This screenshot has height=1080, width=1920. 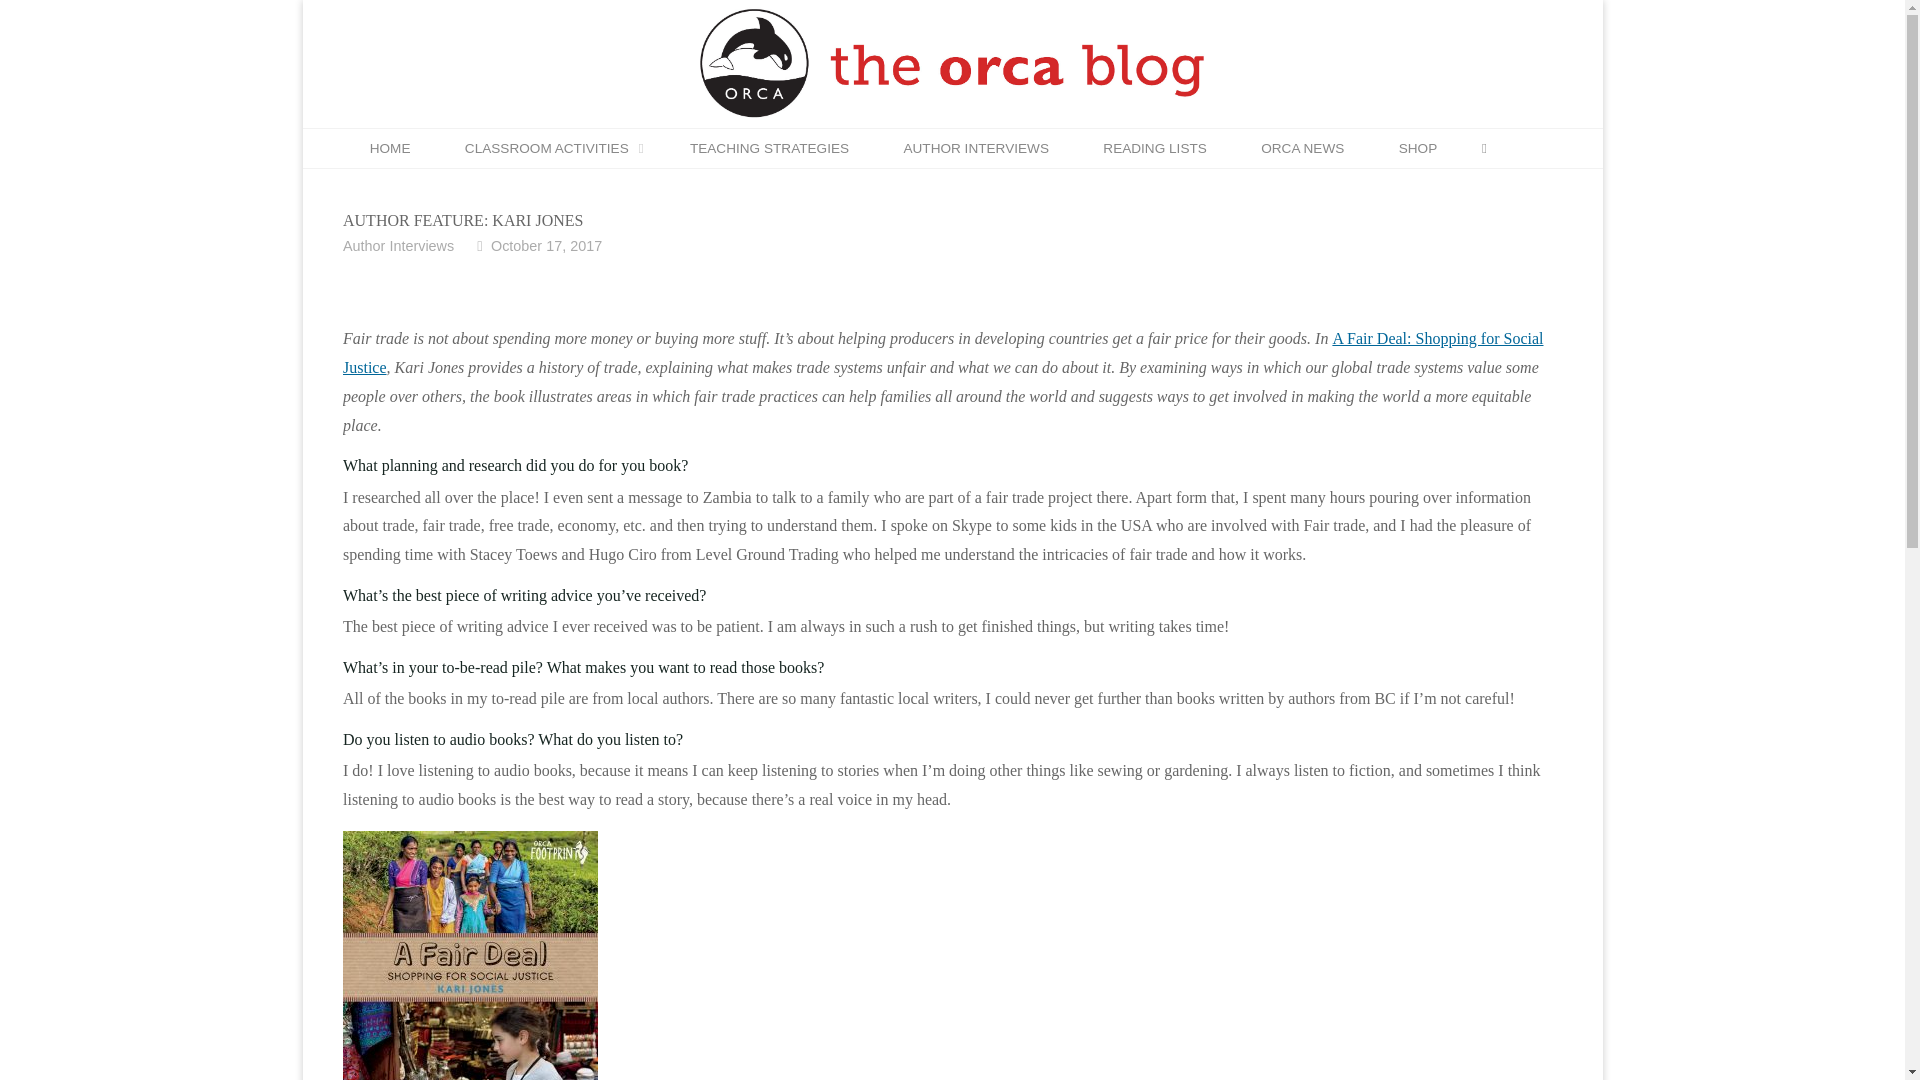 I want to click on ORCA NEWS, so click(x=1302, y=148).